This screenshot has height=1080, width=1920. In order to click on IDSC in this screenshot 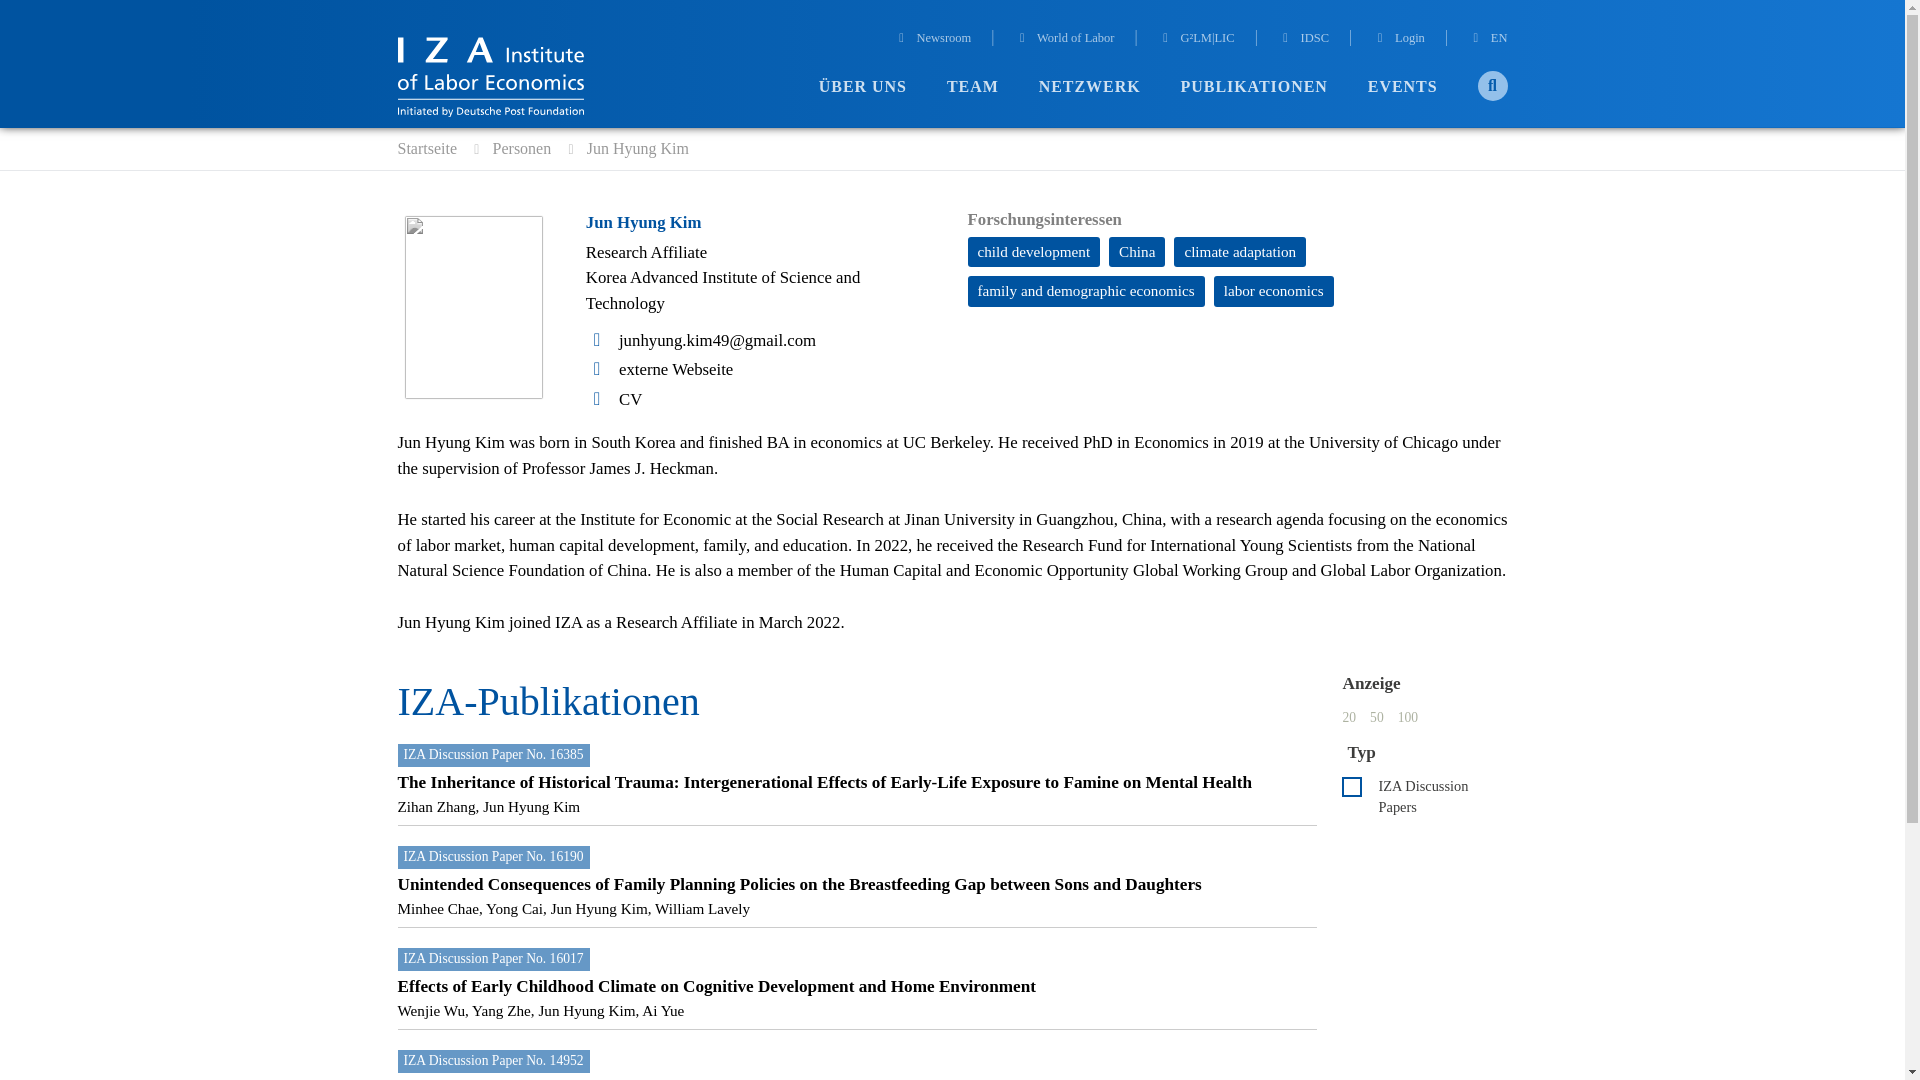, I will do `click(1303, 40)`.